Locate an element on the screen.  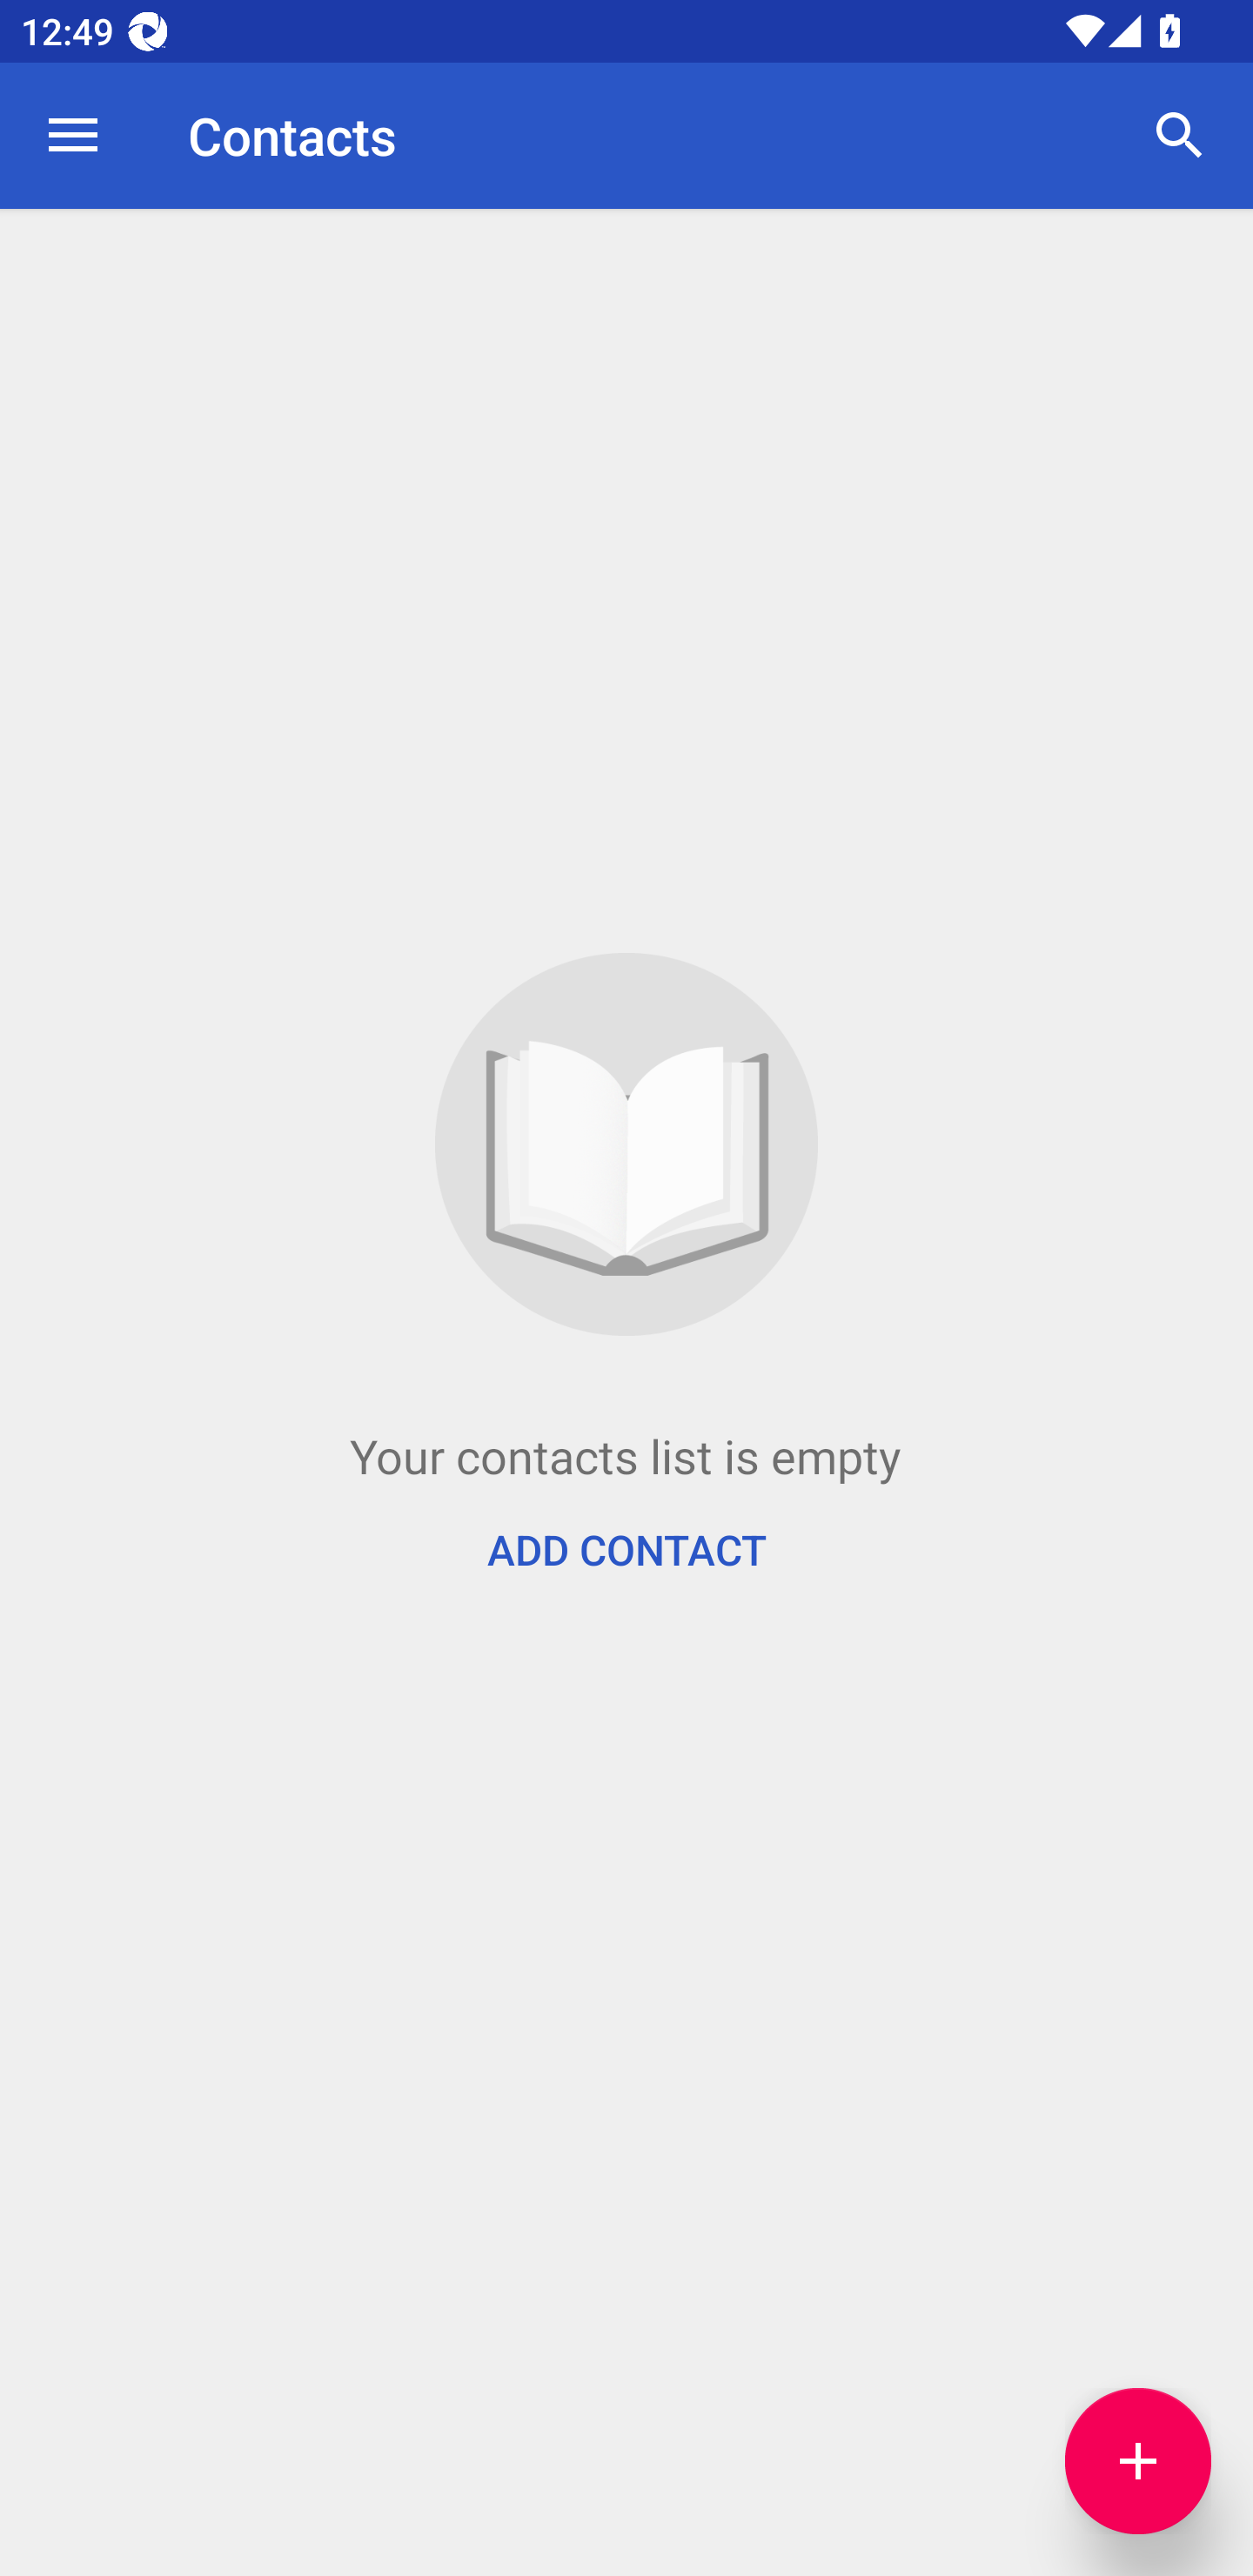
ADD CONTACT is located at coordinates (626, 1549).